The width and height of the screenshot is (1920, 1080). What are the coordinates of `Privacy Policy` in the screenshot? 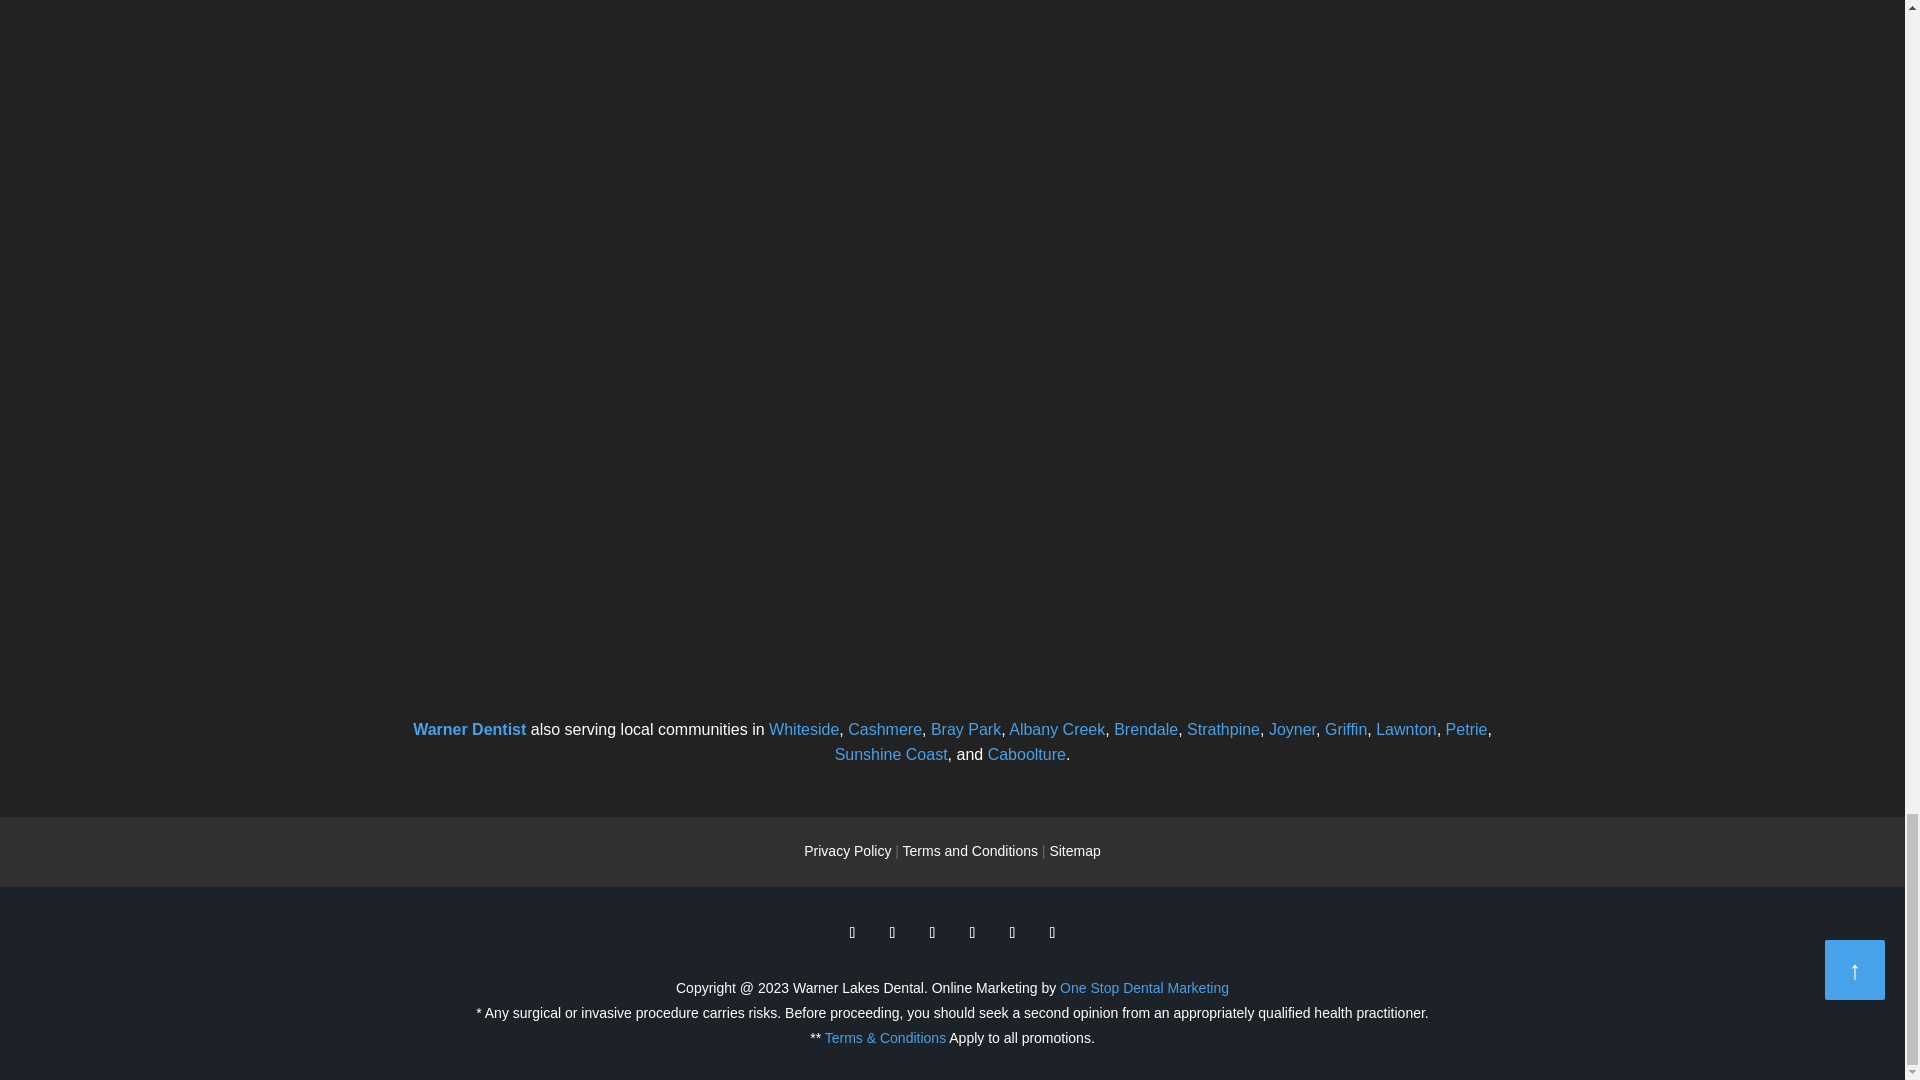 It's located at (847, 850).